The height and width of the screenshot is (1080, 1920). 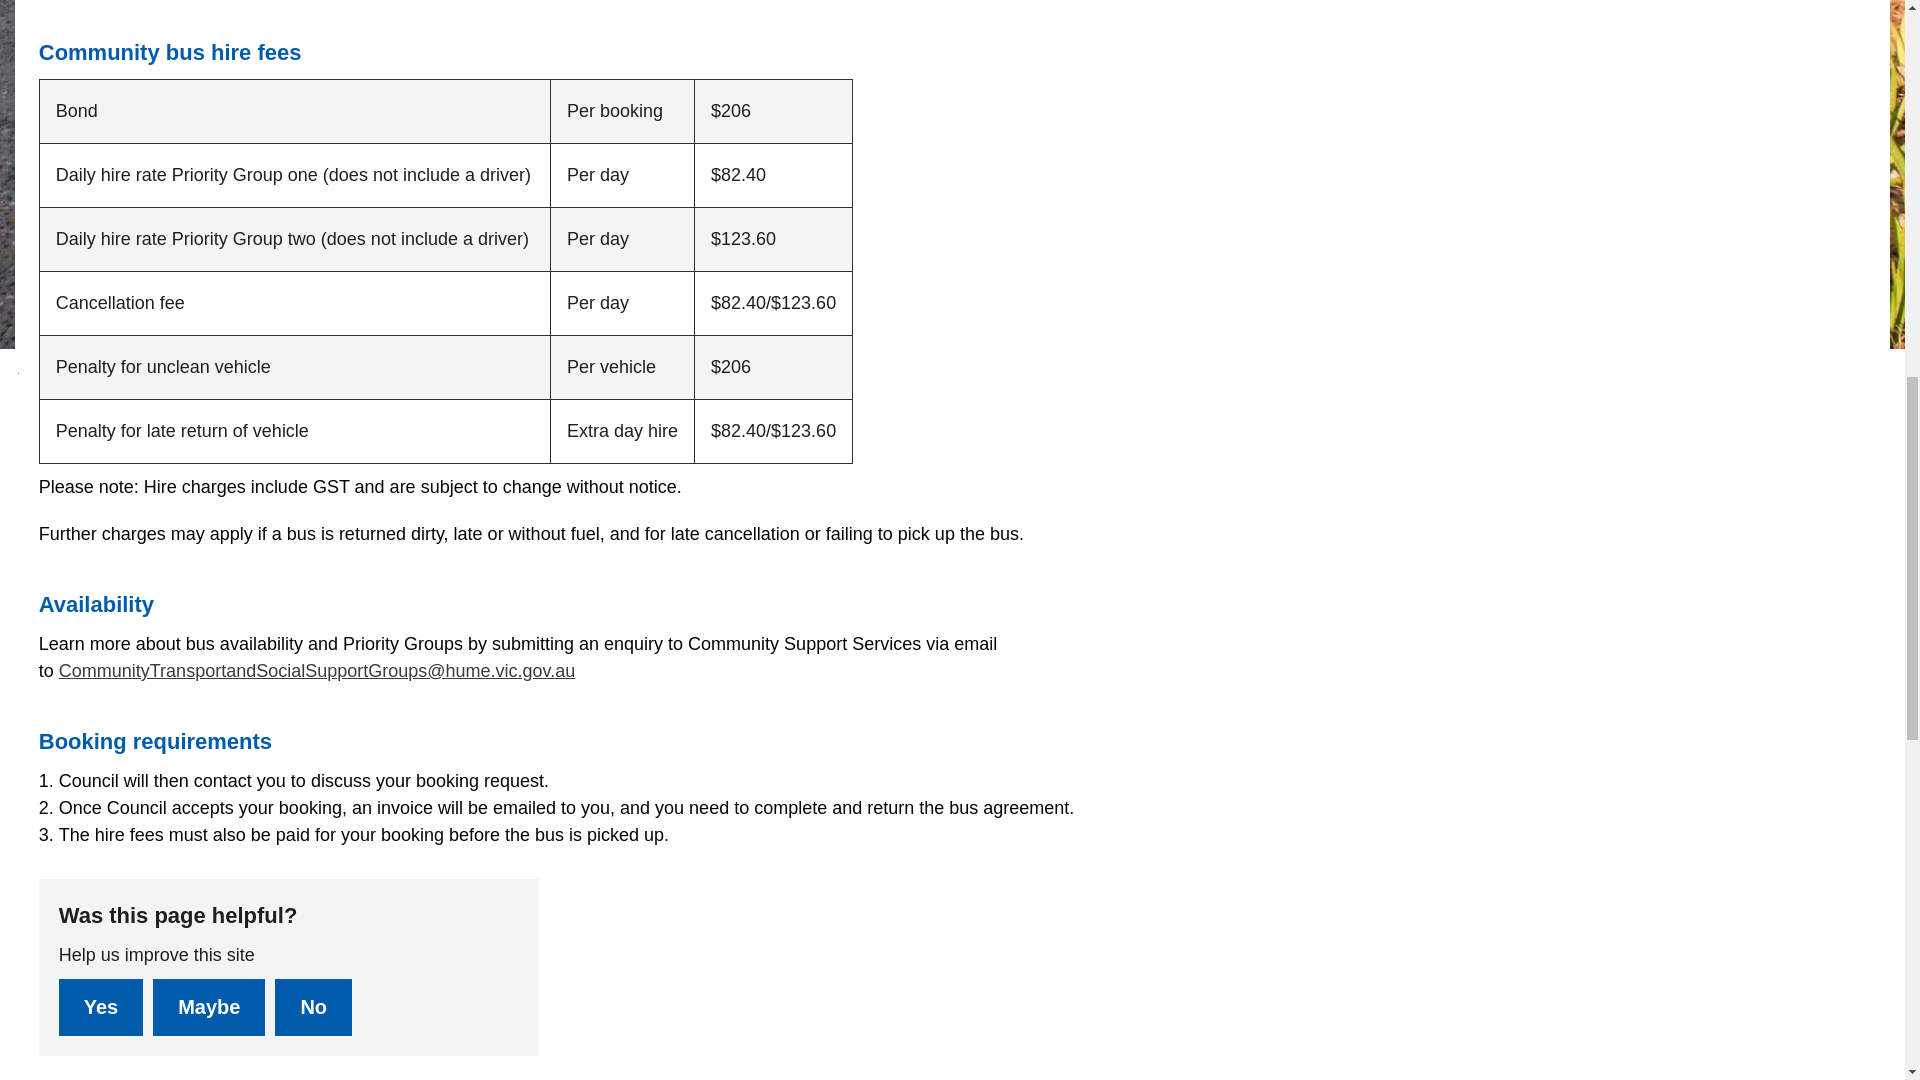 I want to click on No, this page was not helpful, so click(x=312, y=1006).